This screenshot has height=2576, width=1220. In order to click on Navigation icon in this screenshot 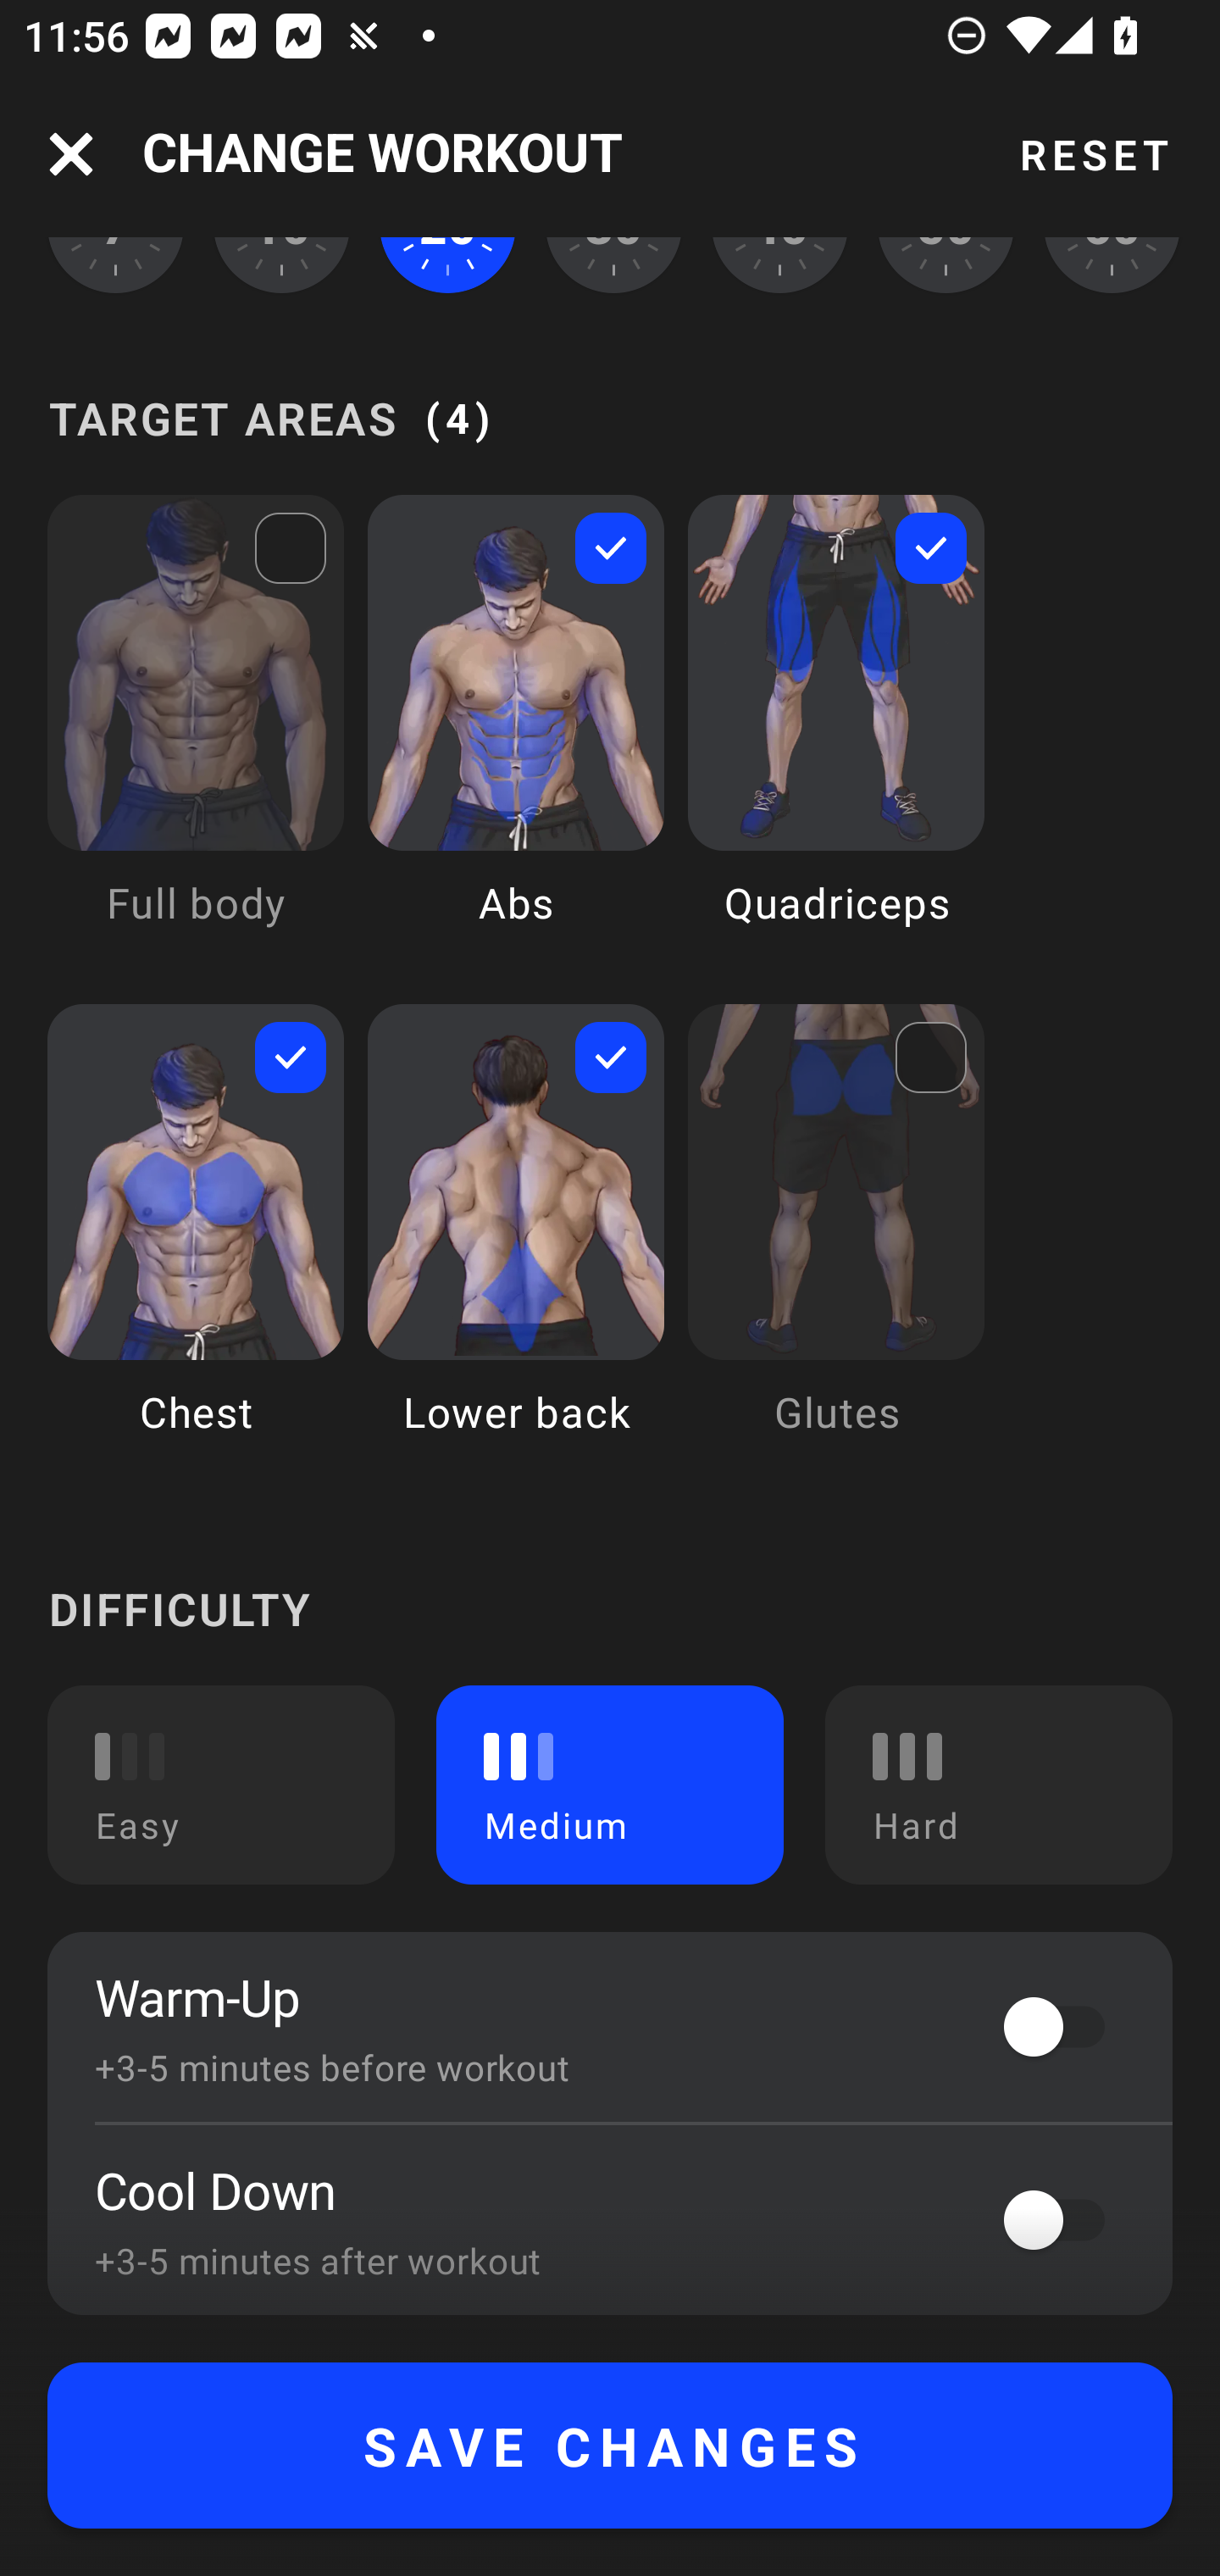, I will do `click(71, 154)`.